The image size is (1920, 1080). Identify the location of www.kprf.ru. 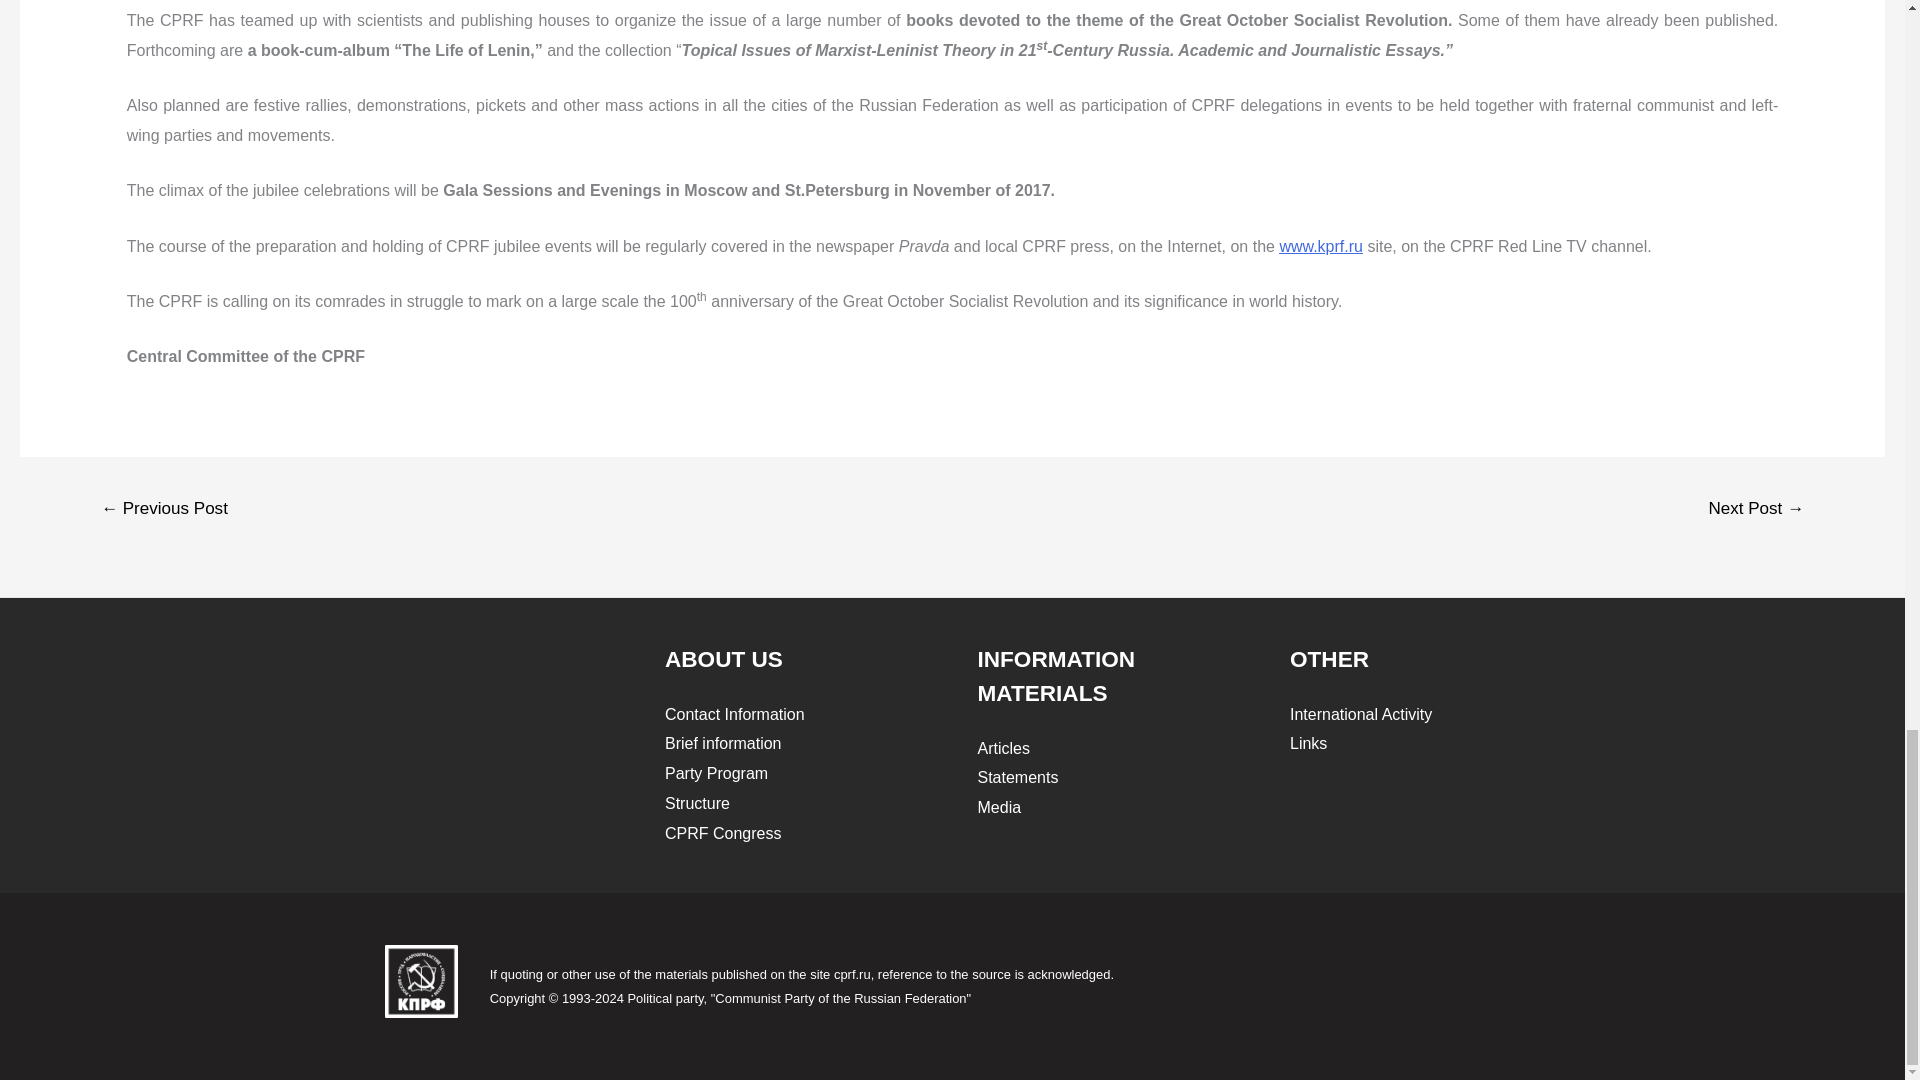
(1320, 246).